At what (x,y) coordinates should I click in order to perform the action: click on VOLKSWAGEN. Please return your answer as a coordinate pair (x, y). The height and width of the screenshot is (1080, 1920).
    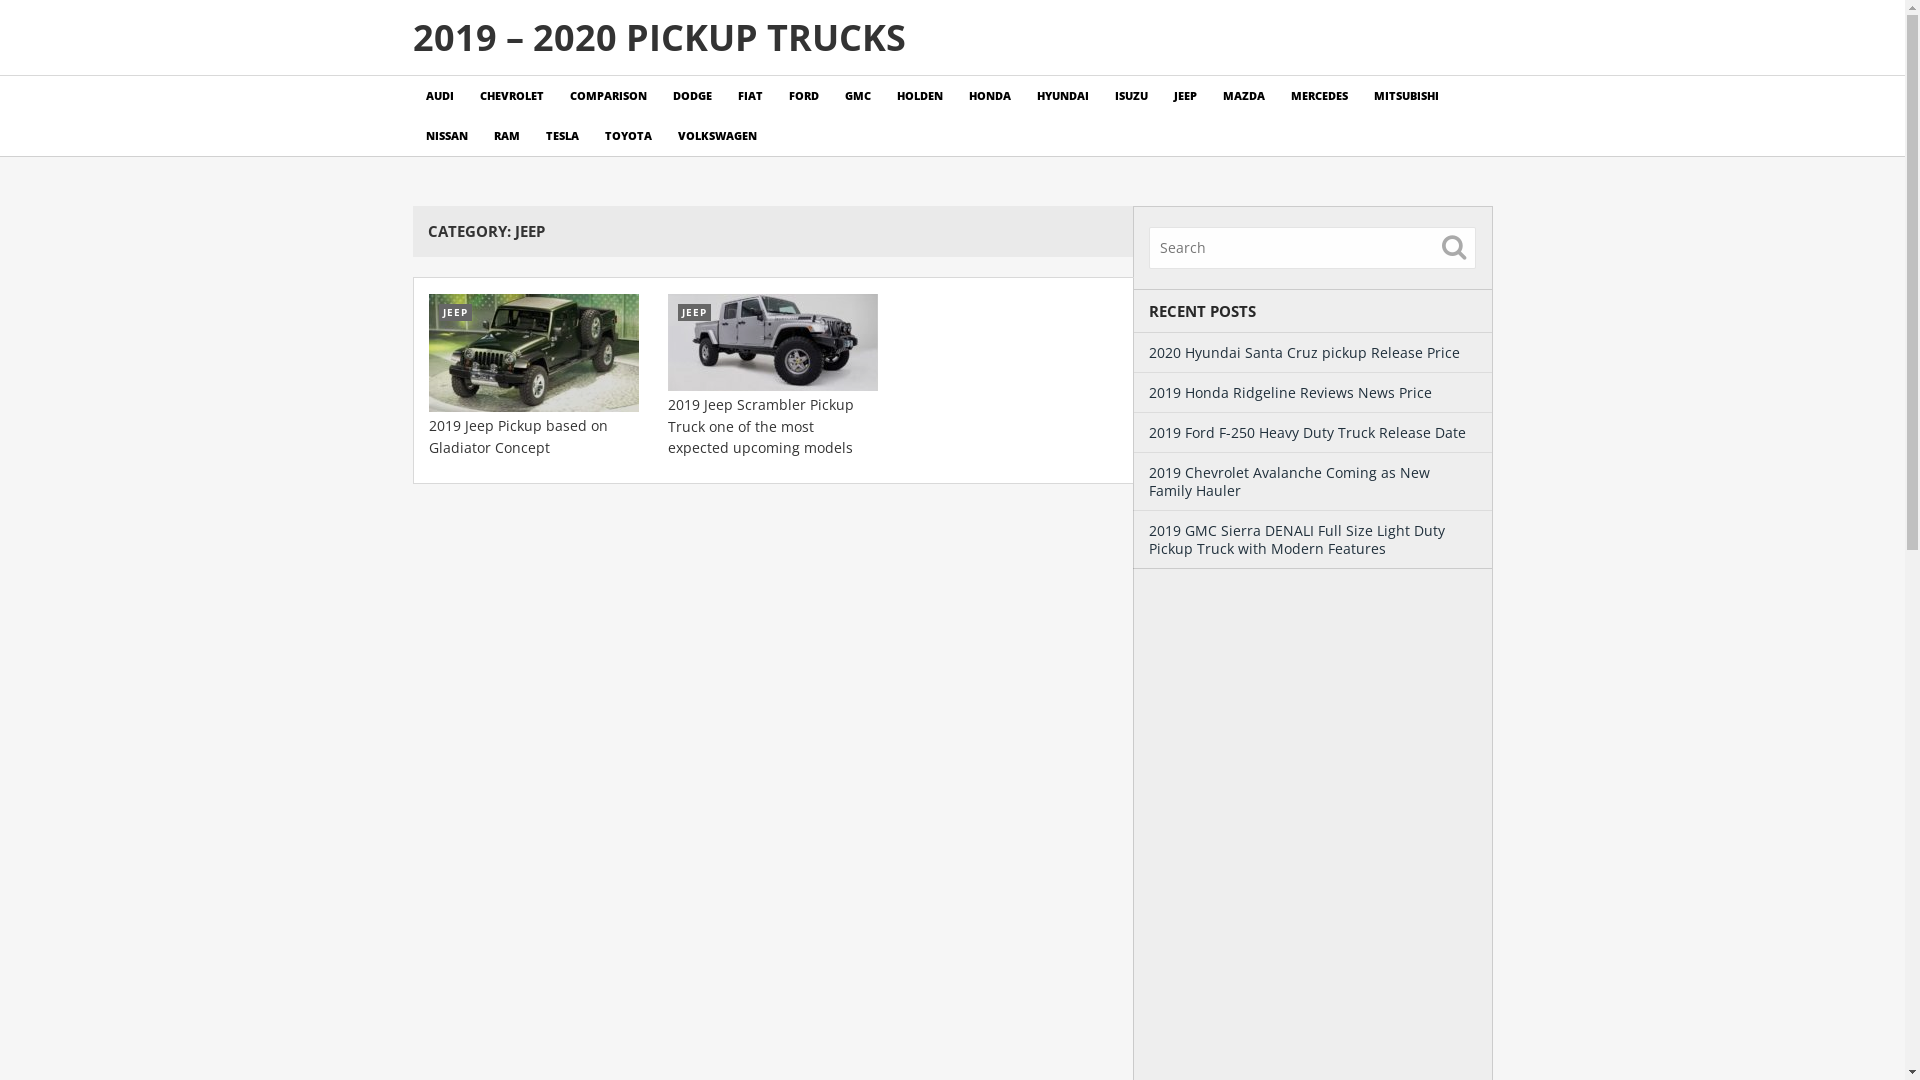
    Looking at the image, I should click on (716, 136).